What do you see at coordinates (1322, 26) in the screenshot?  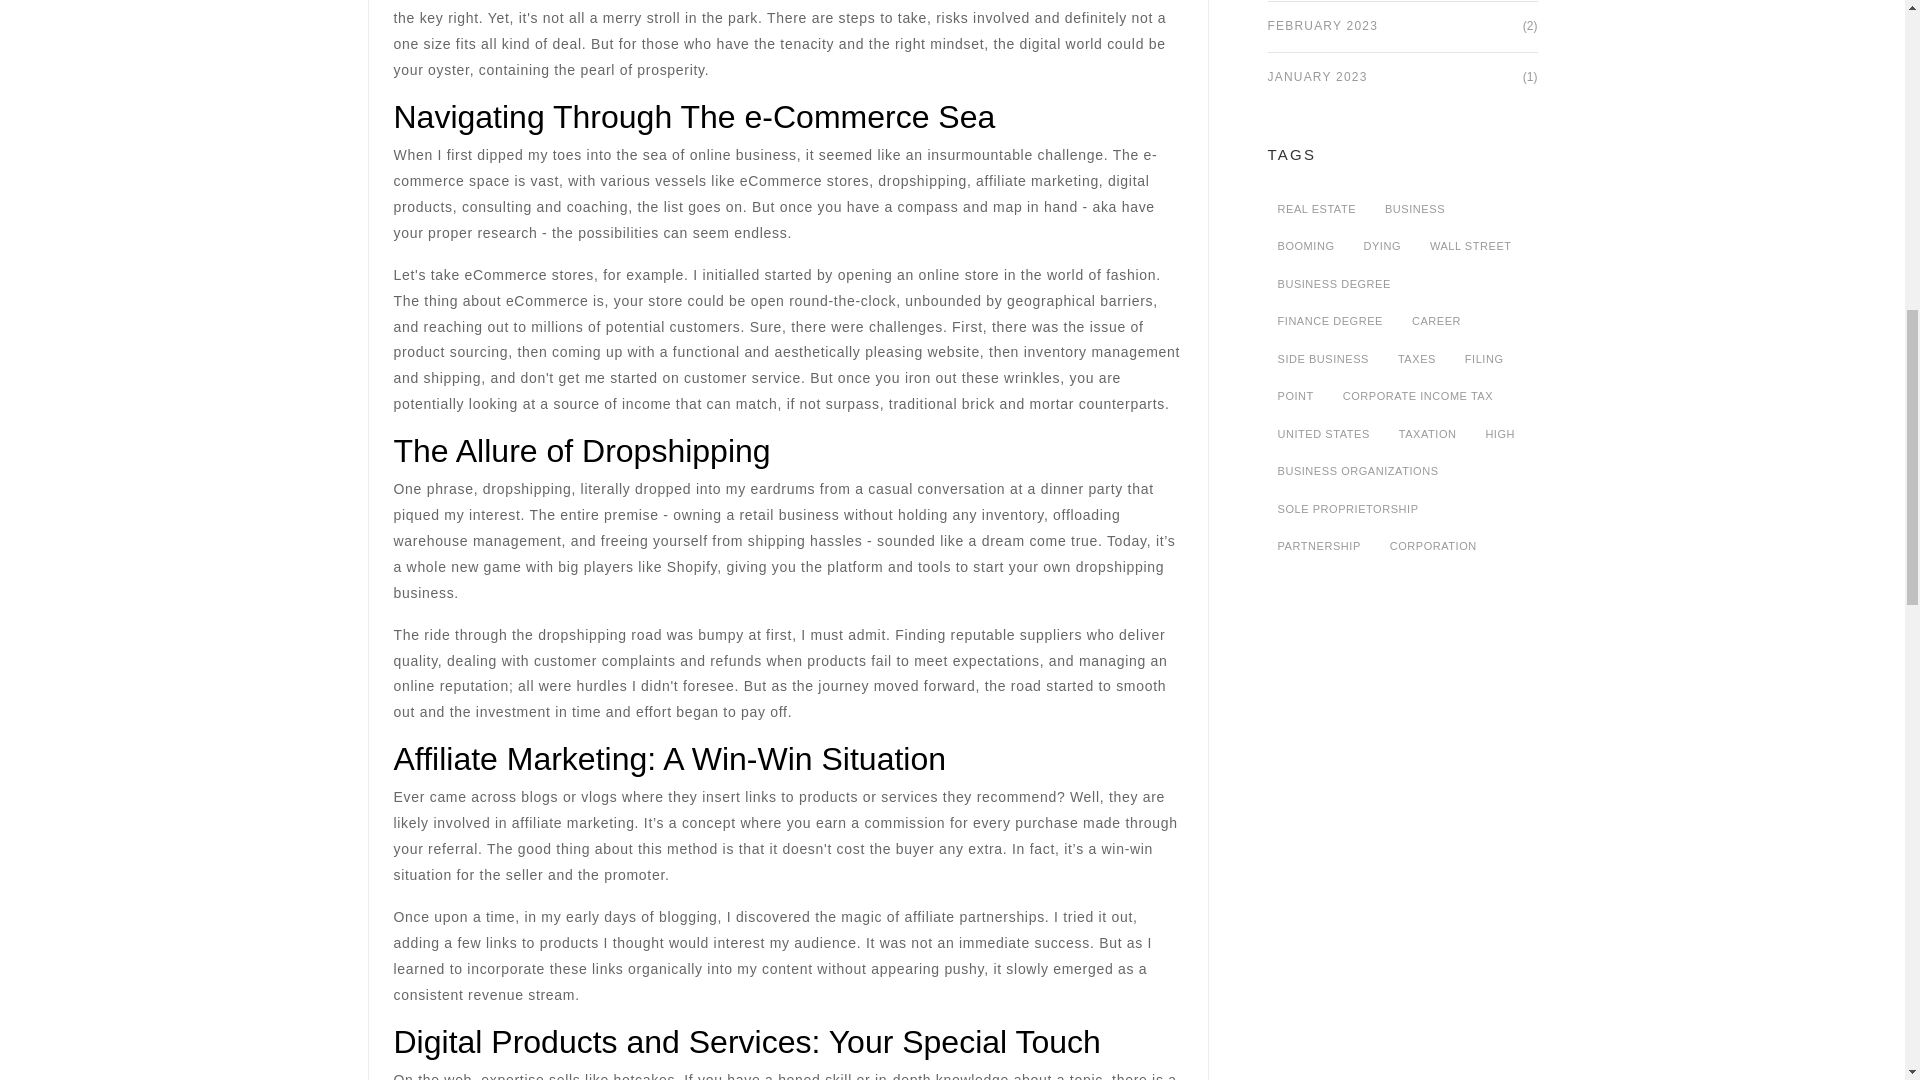 I see `FEBRUARY 2023` at bounding box center [1322, 26].